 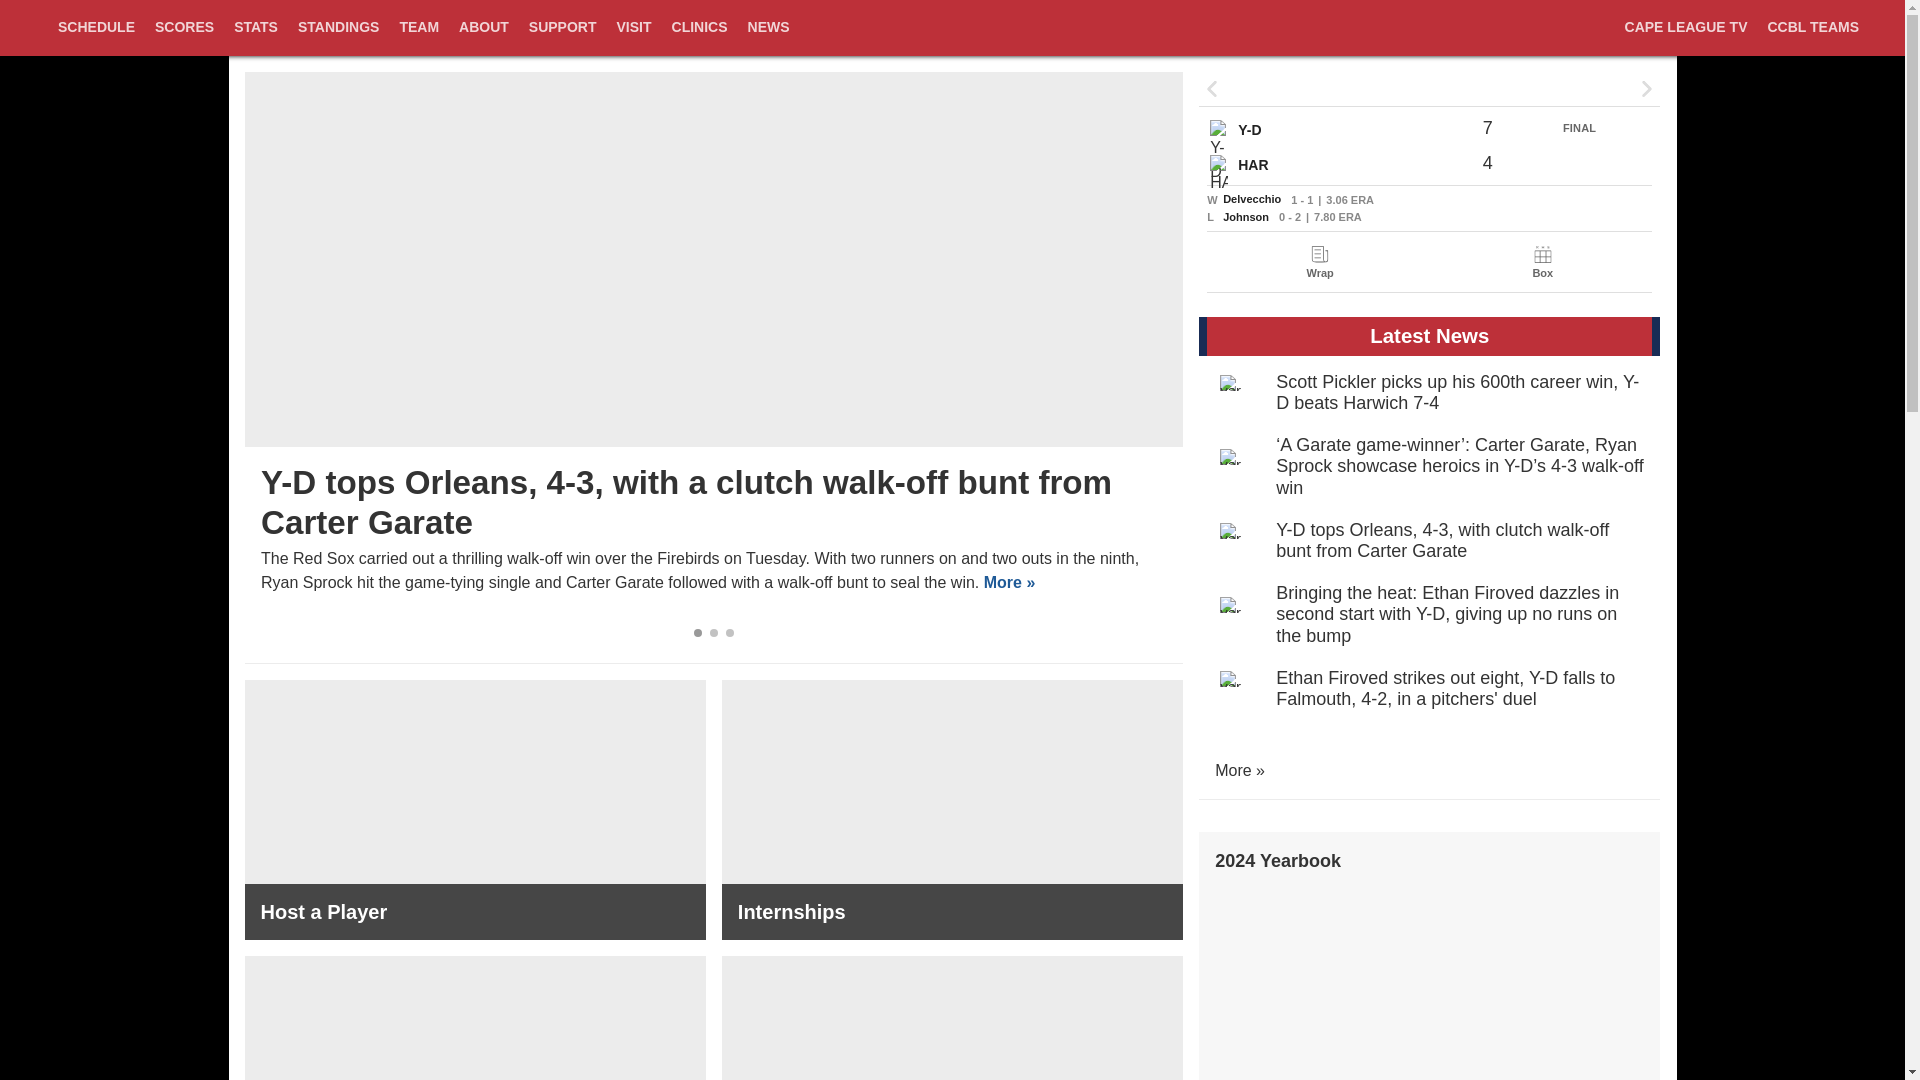 I want to click on SCORES, so click(x=184, y=28).